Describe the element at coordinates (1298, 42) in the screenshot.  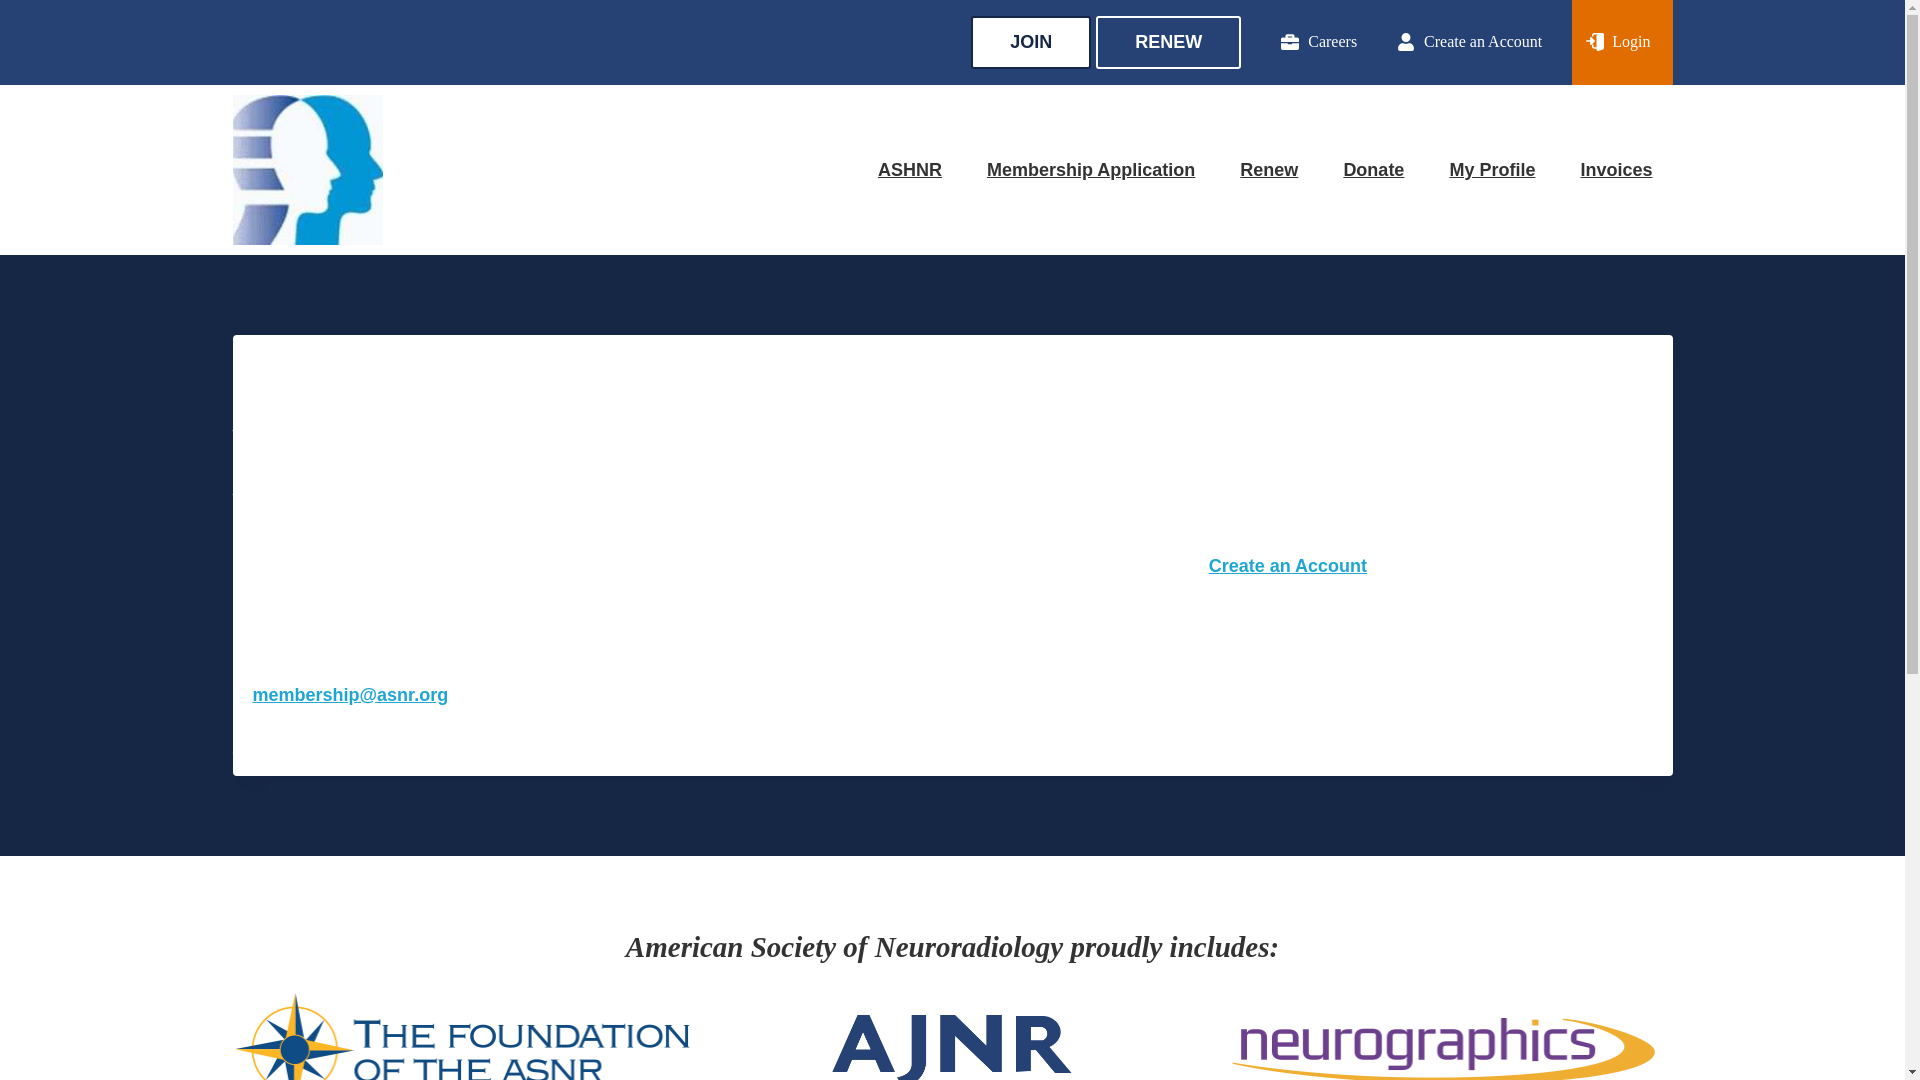
I see `Careers` at that location.